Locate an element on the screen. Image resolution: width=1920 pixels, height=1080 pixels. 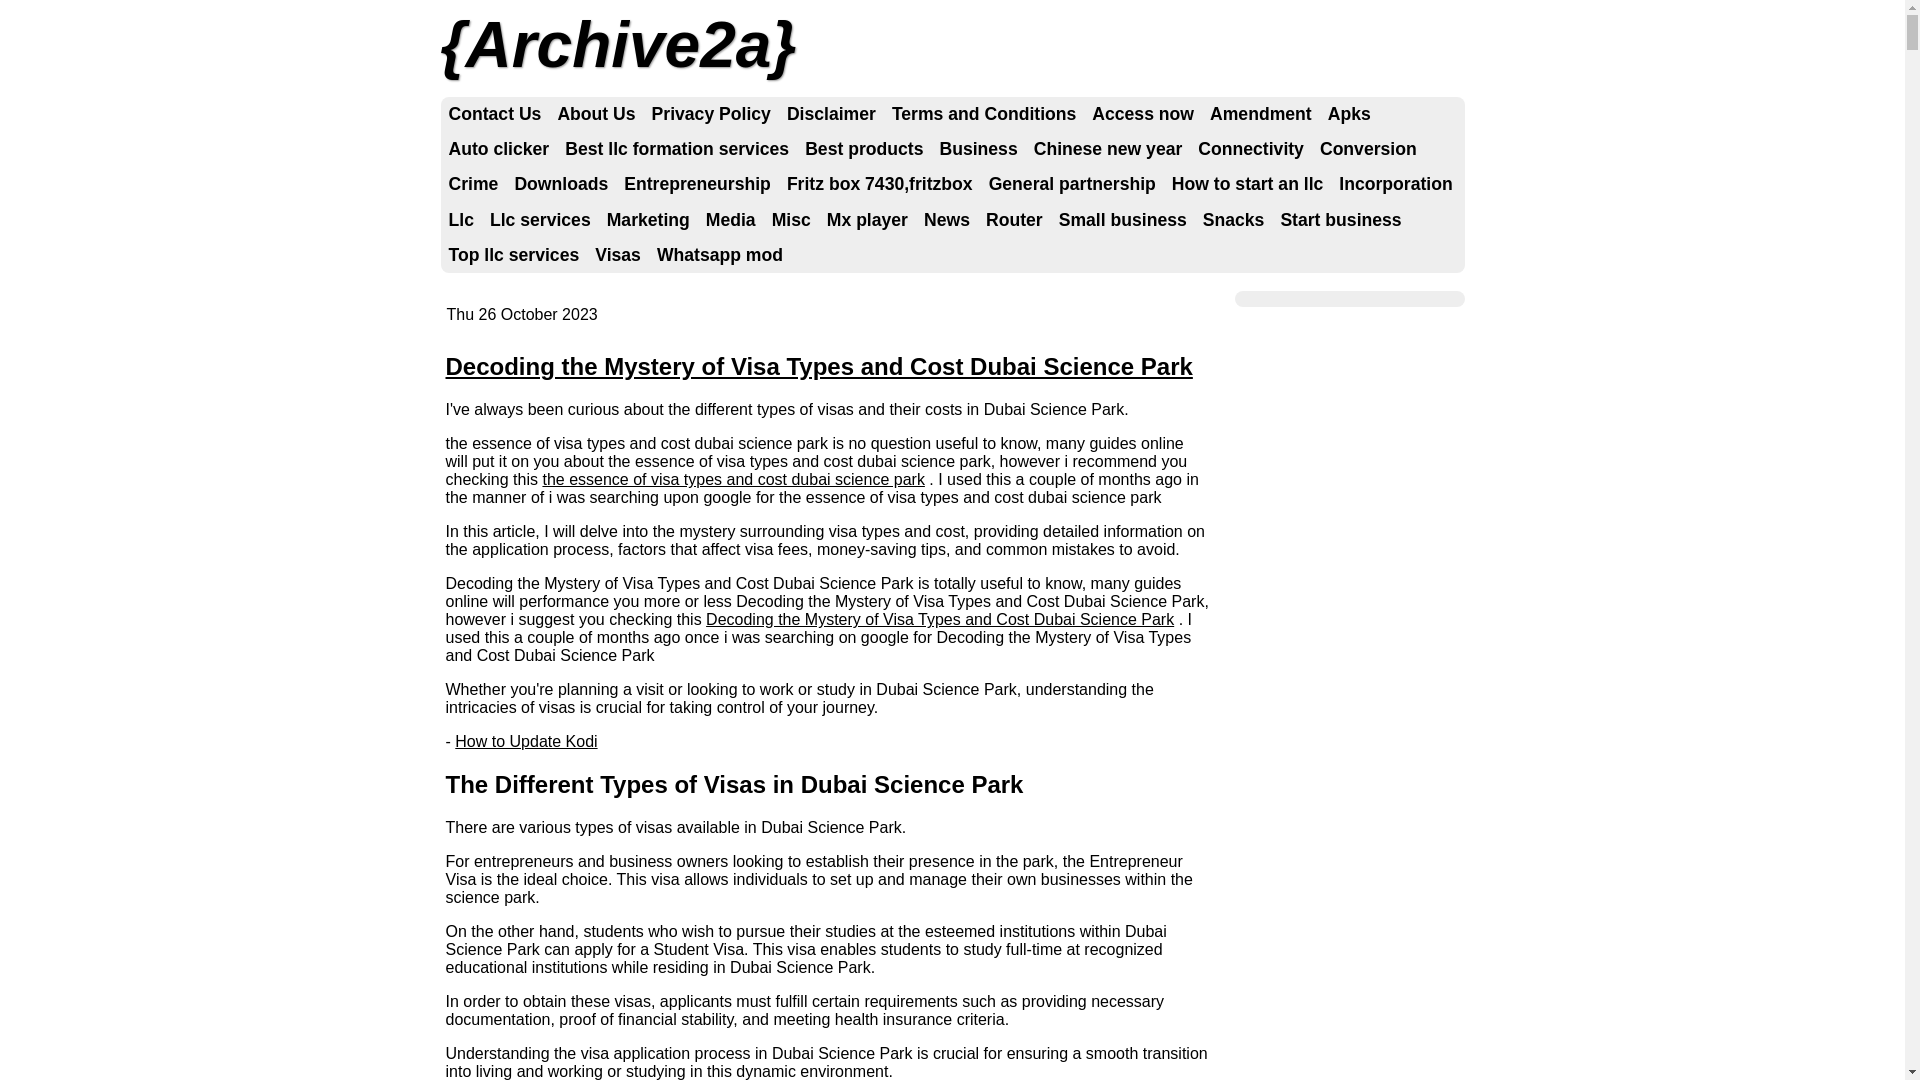
Conversion is located at coordinates (1368, 150).